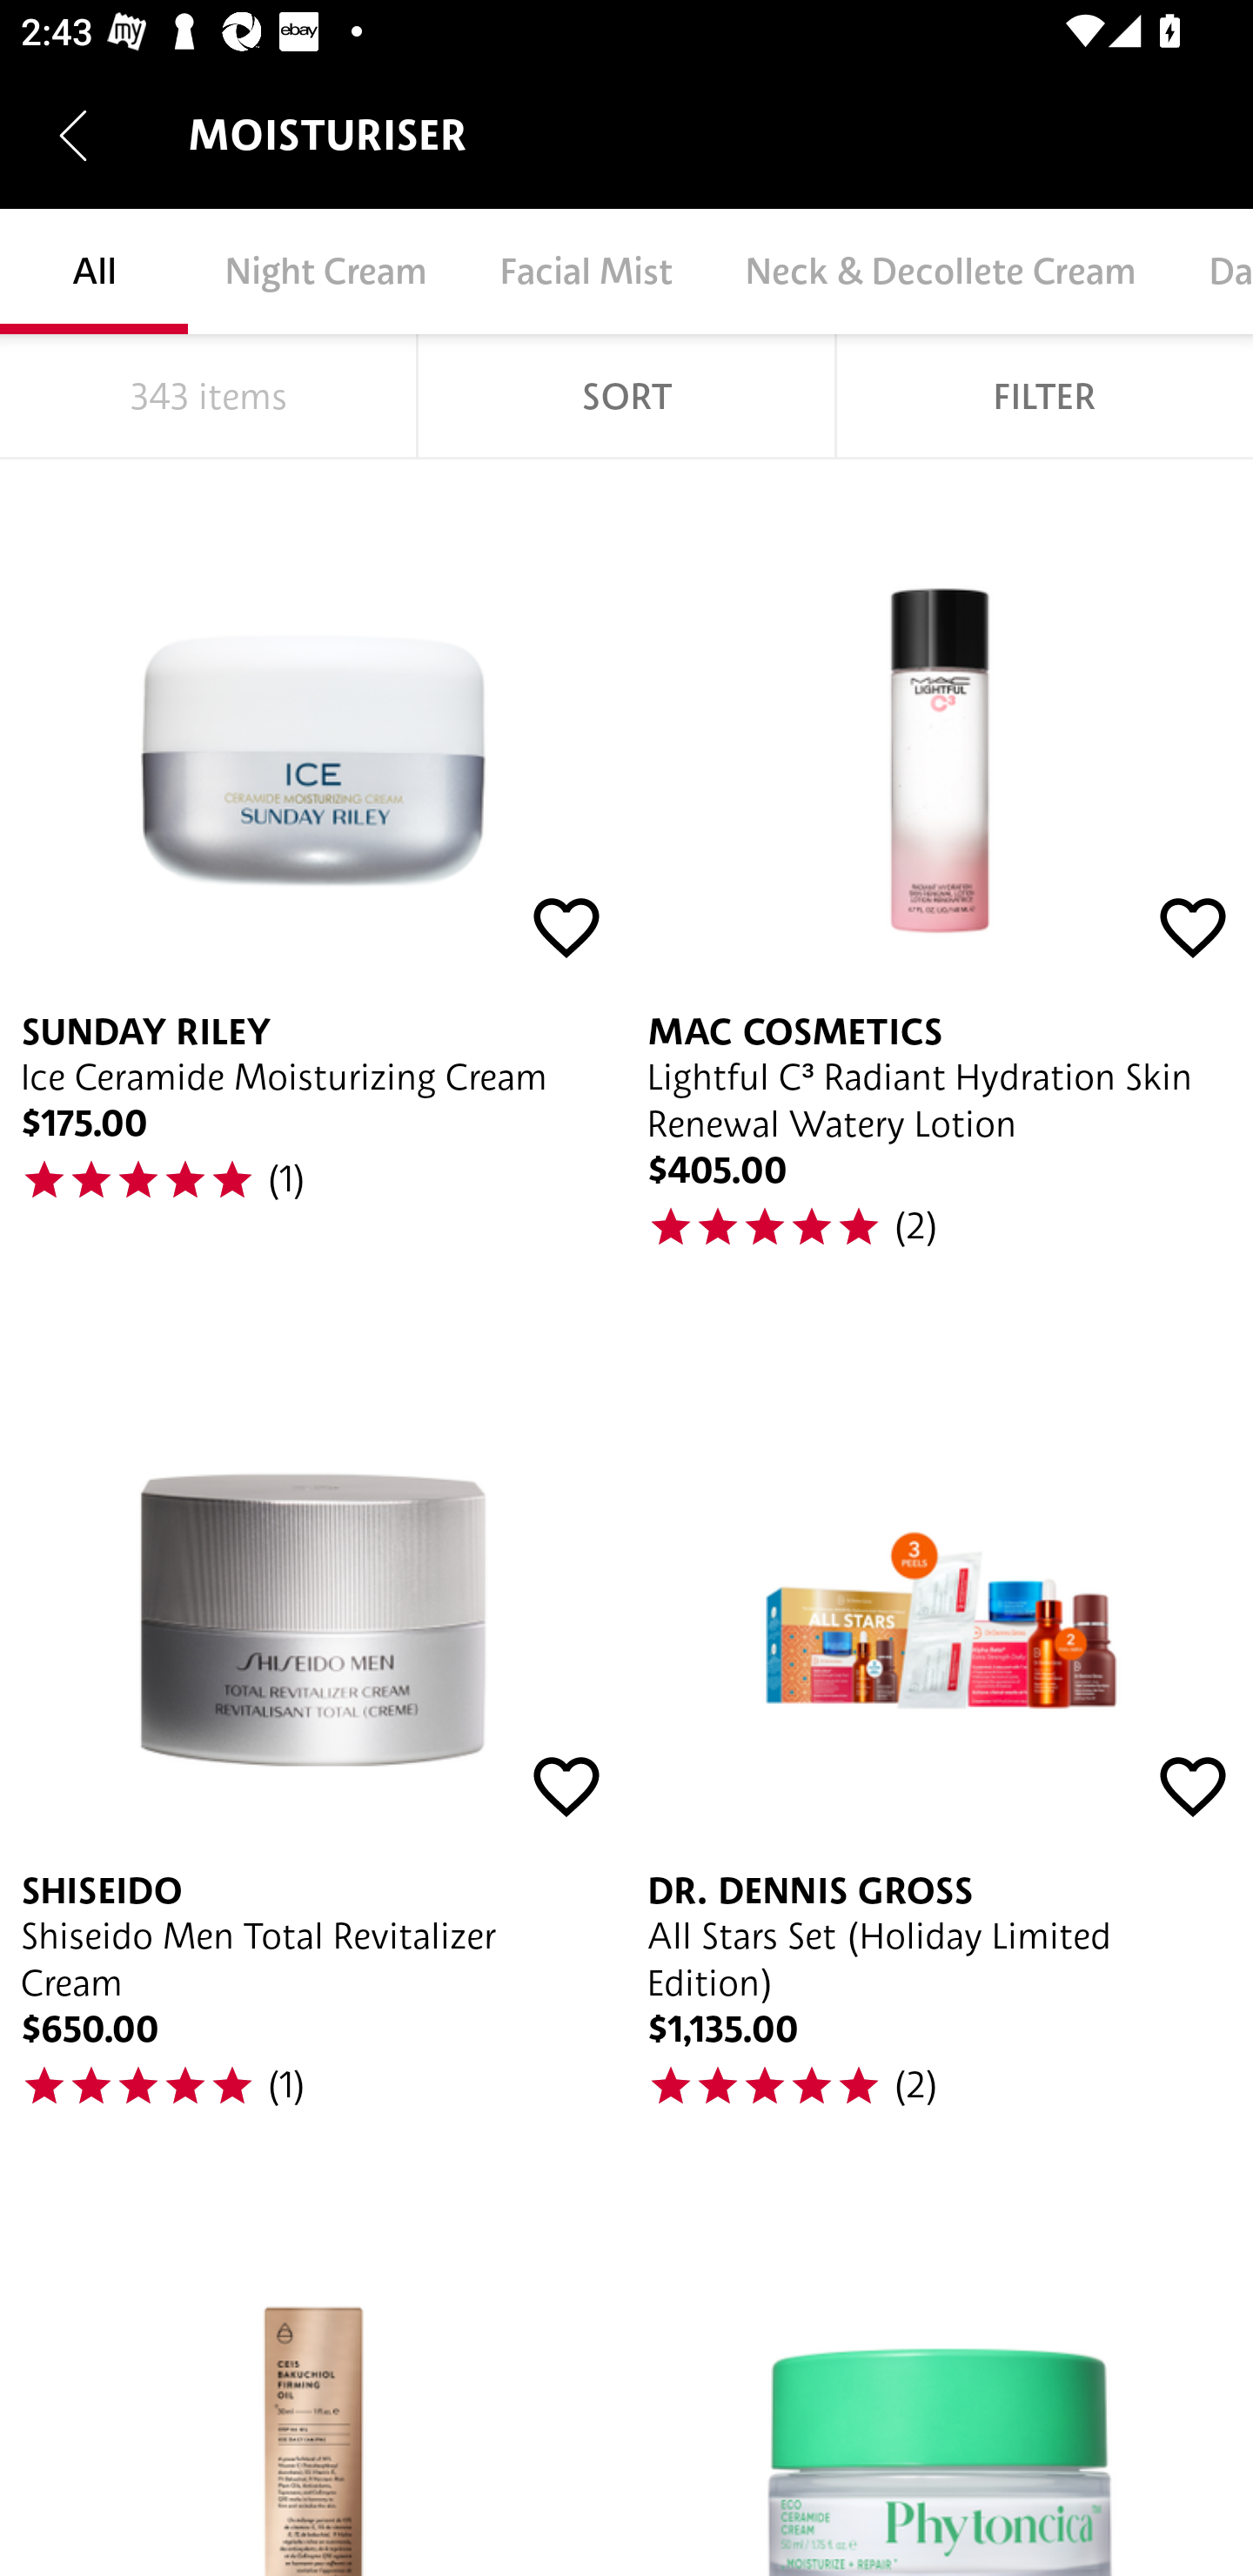 This screenshot has height=2576, width=1253. I want to click on FILTER, so click(1044, 396).